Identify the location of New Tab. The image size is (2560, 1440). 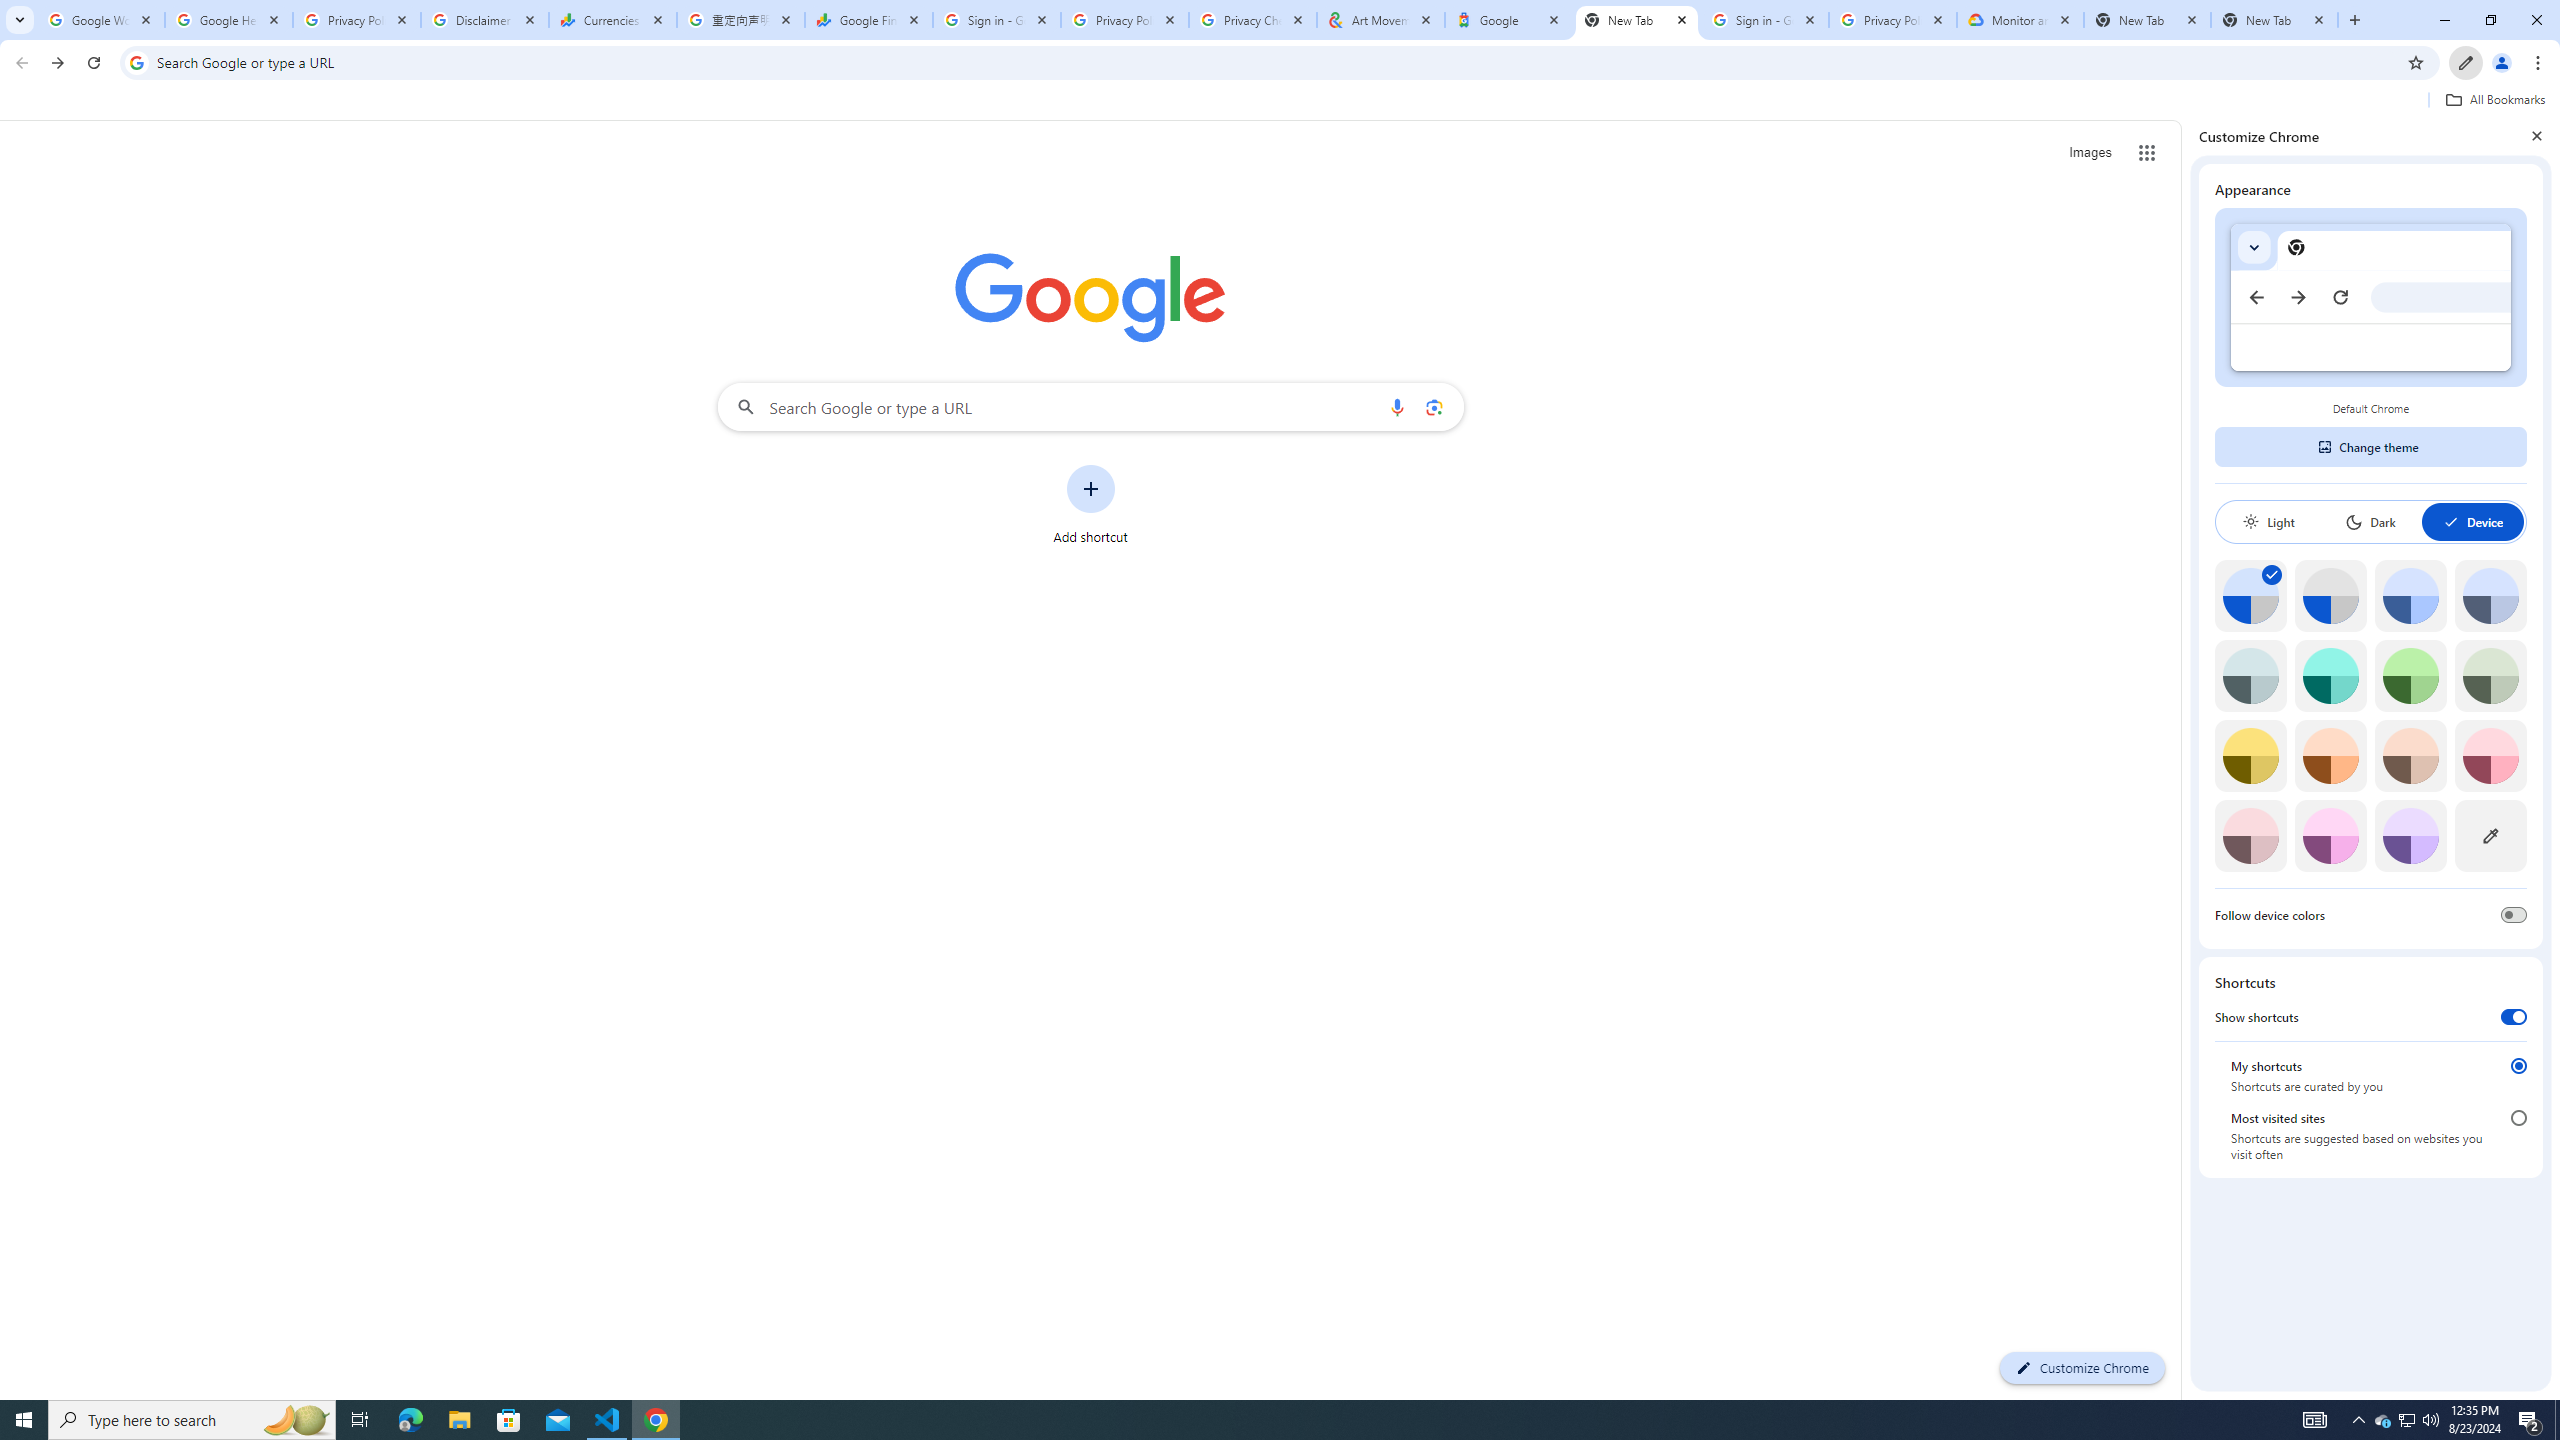
(2274, 20).